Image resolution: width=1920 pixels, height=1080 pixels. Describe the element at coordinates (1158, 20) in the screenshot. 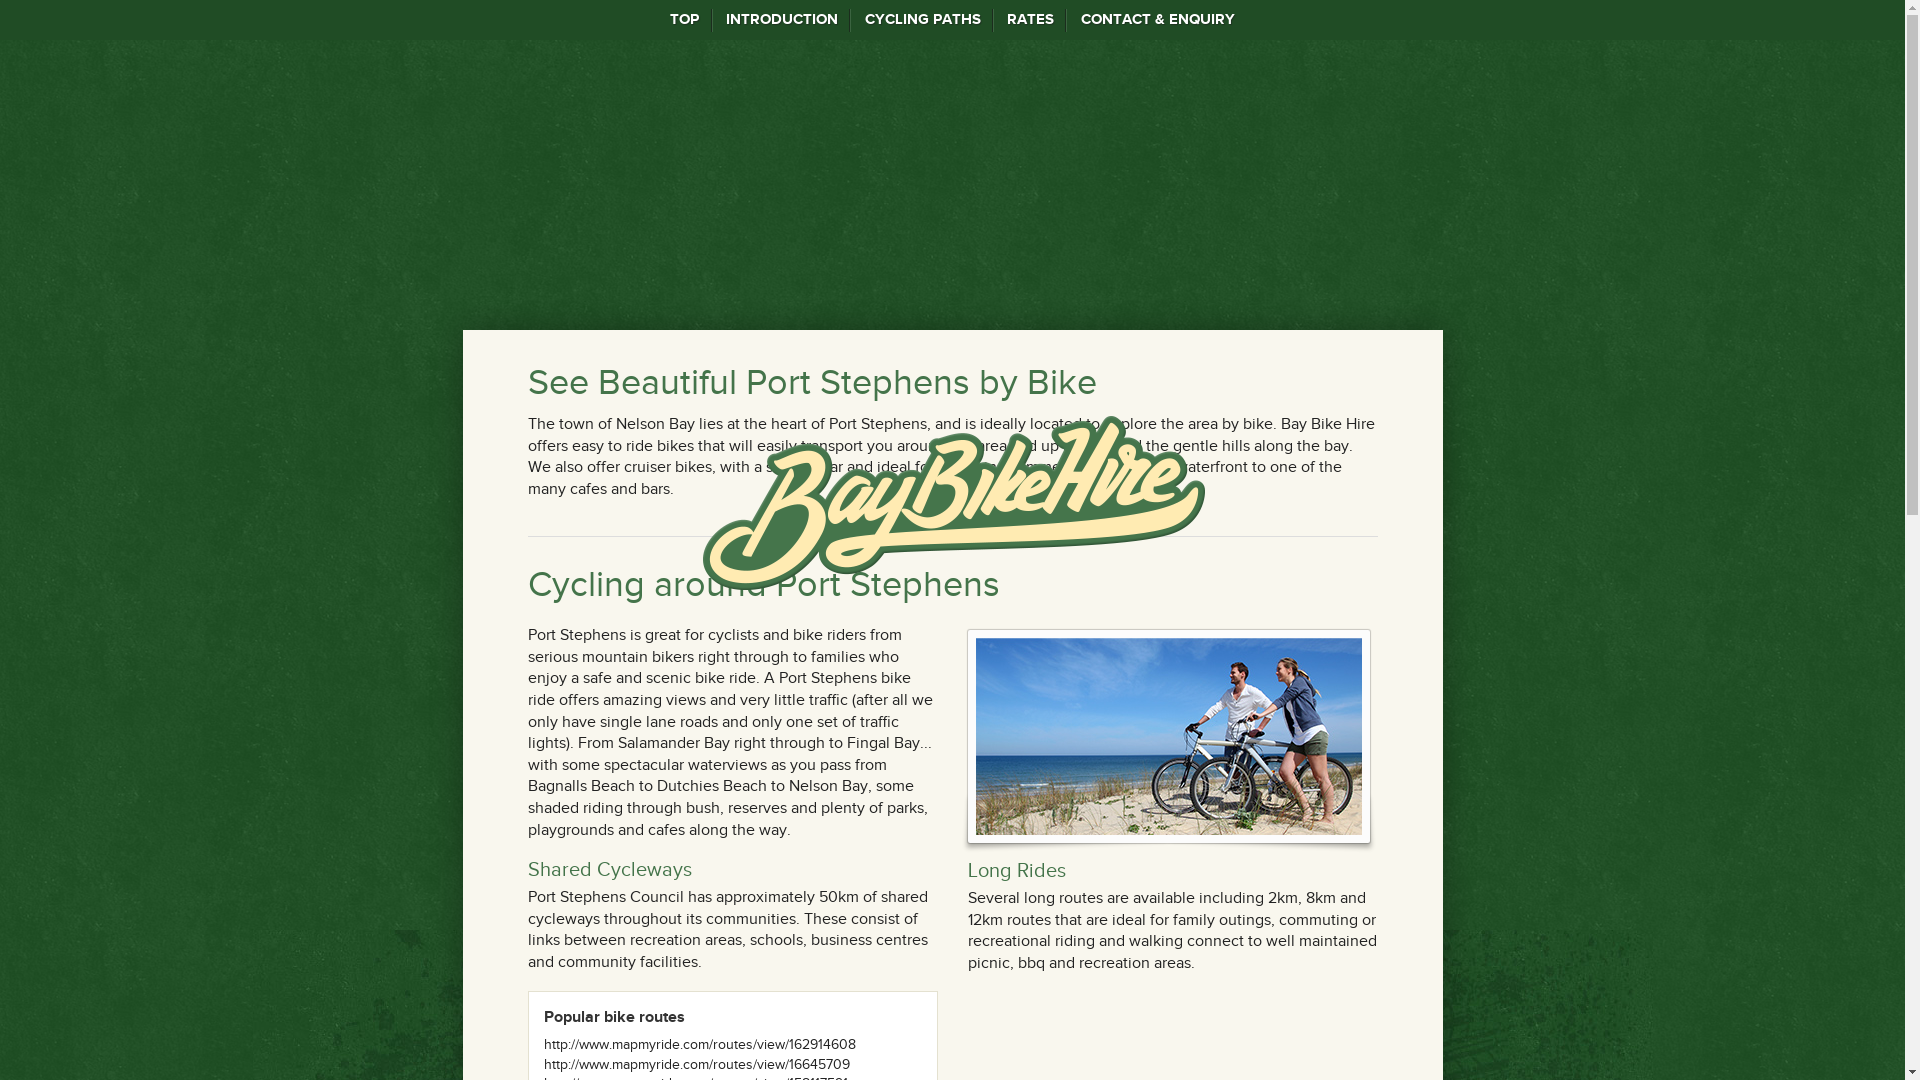

I see `CONTACT & ENQUIRY` at that location.